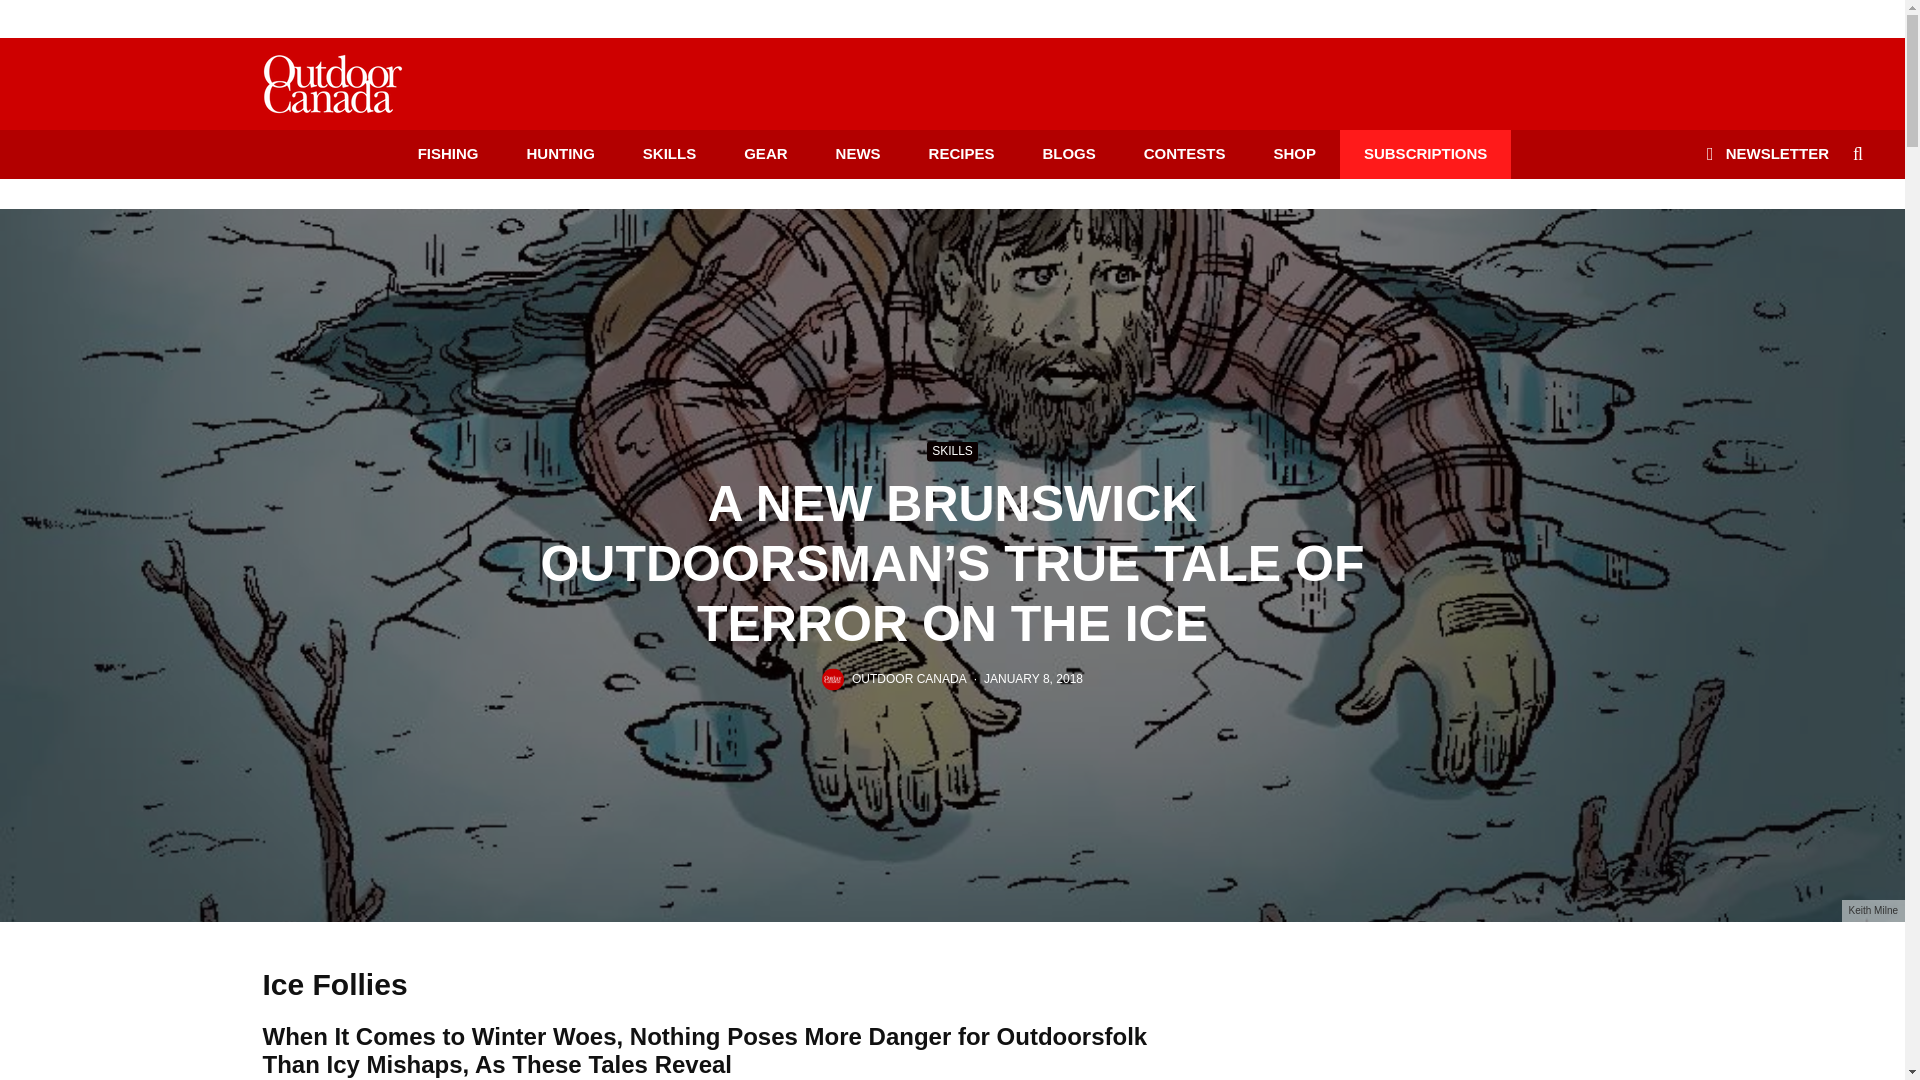  Describe the element at coordinates (858, 154) in the screenshot. I see `NEWS` at that location.